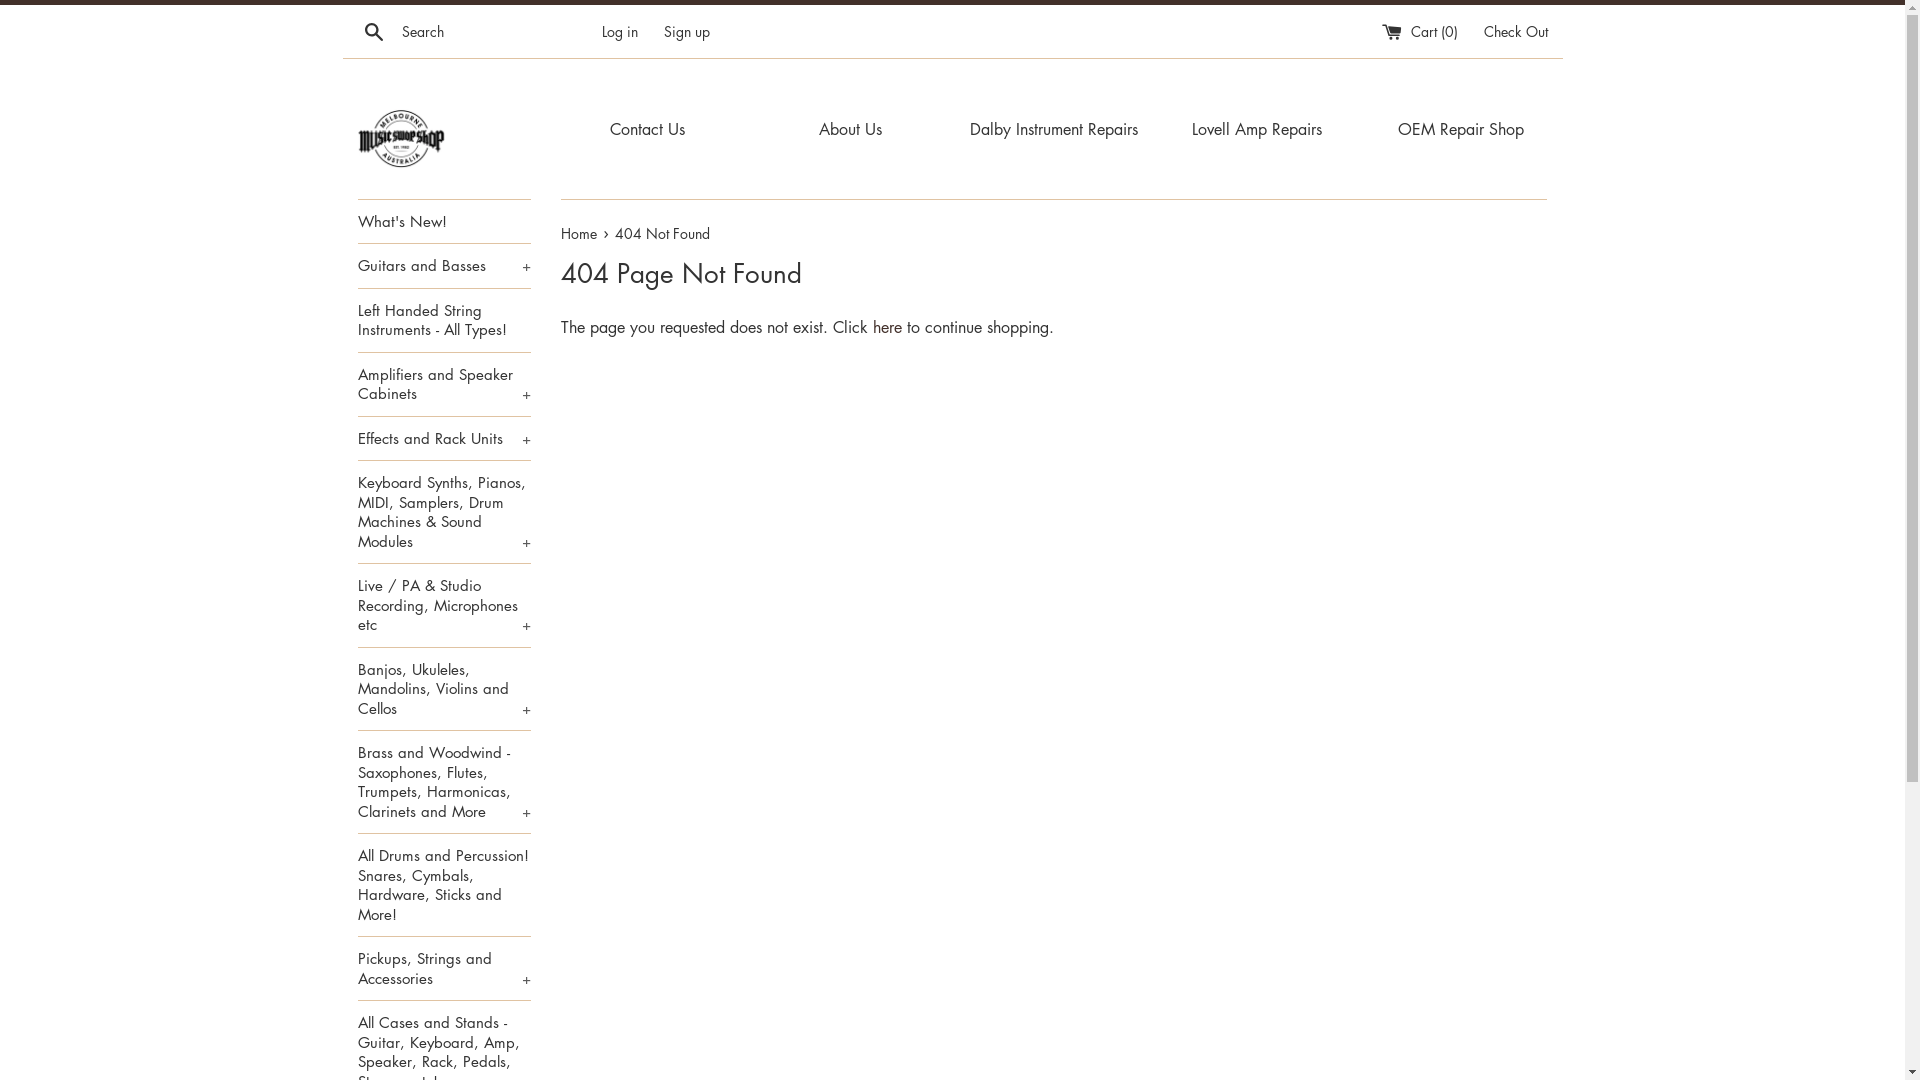 The image size is (1920, 1080). Describe the element at coordinates (444, 606) in the screenshot. I see `Live / PA & Studio Recording, Microphones etc
+` at that location.